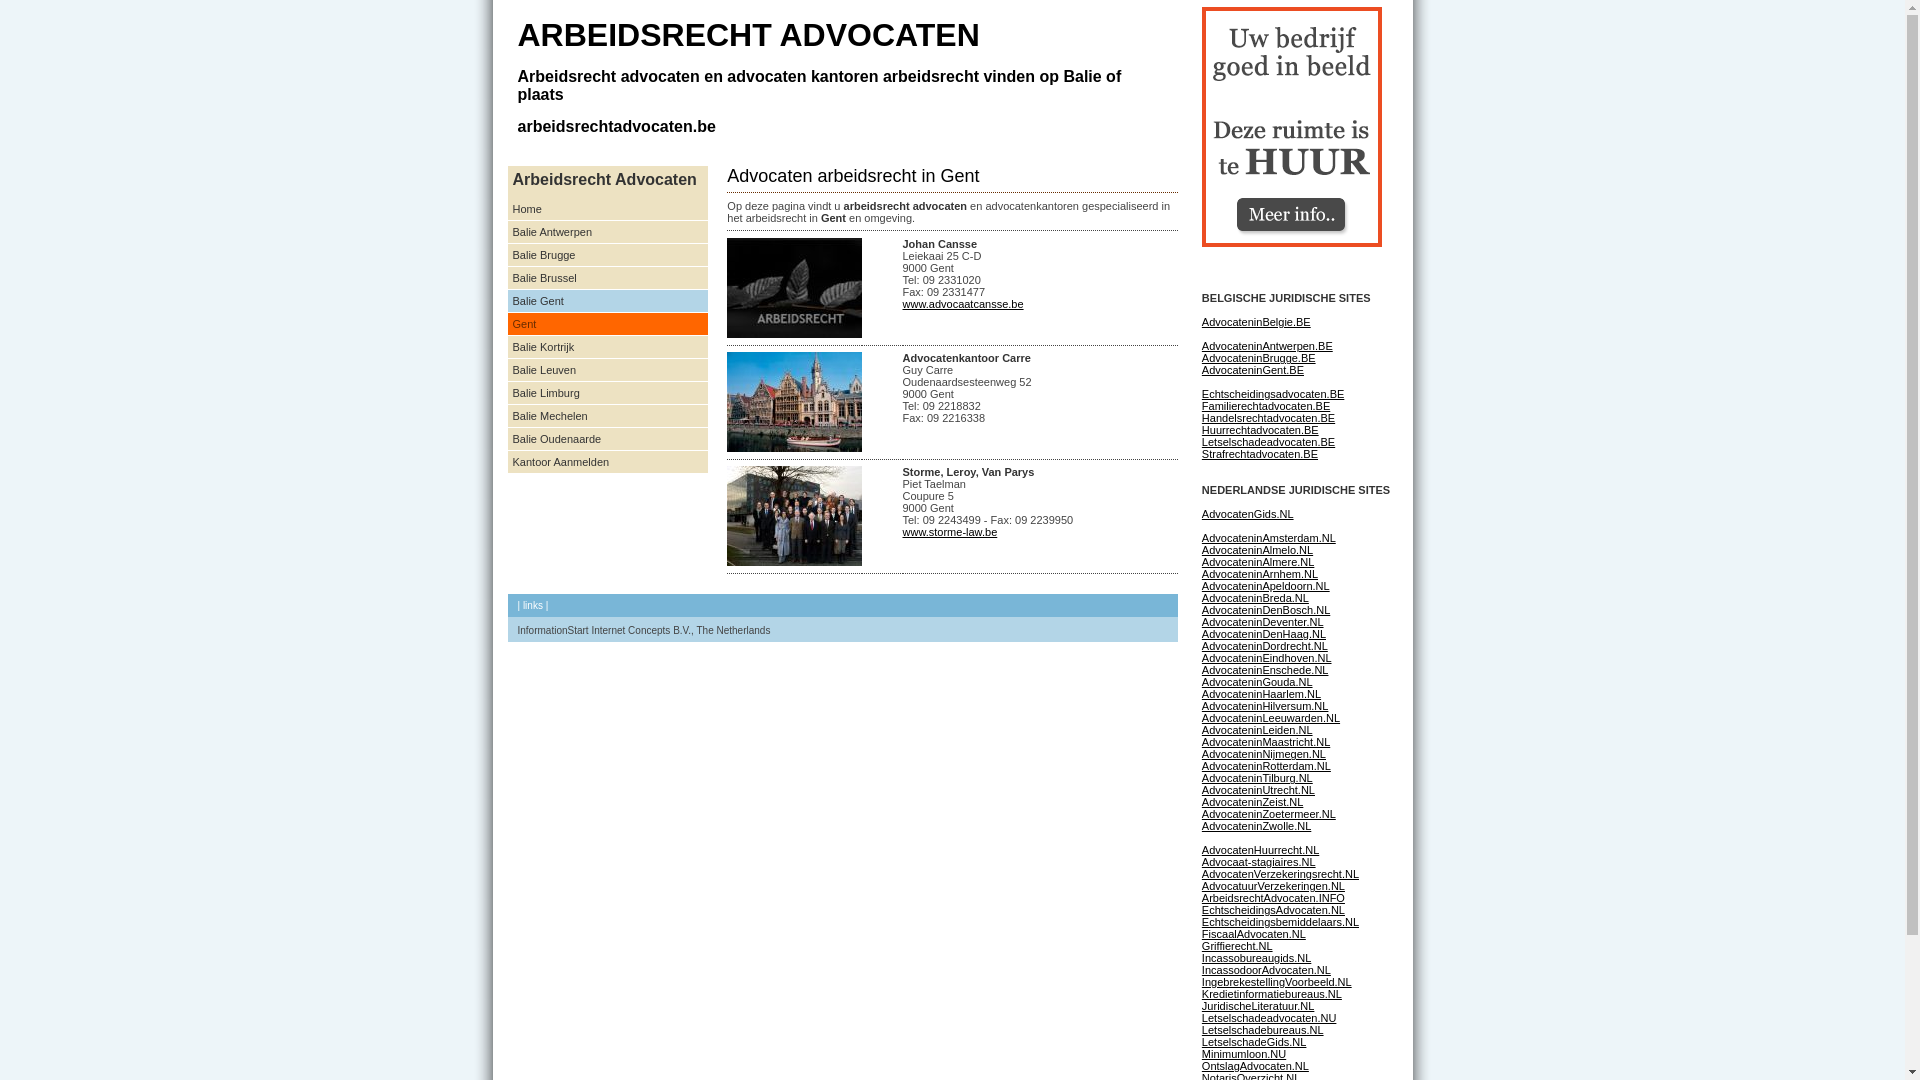 The image size is (1920, 1080). What do you see at coordinates (1266, 742) in the screenshot?
I see `AdvocateninMaastricht.NL` at bounding box center [1266, 742].